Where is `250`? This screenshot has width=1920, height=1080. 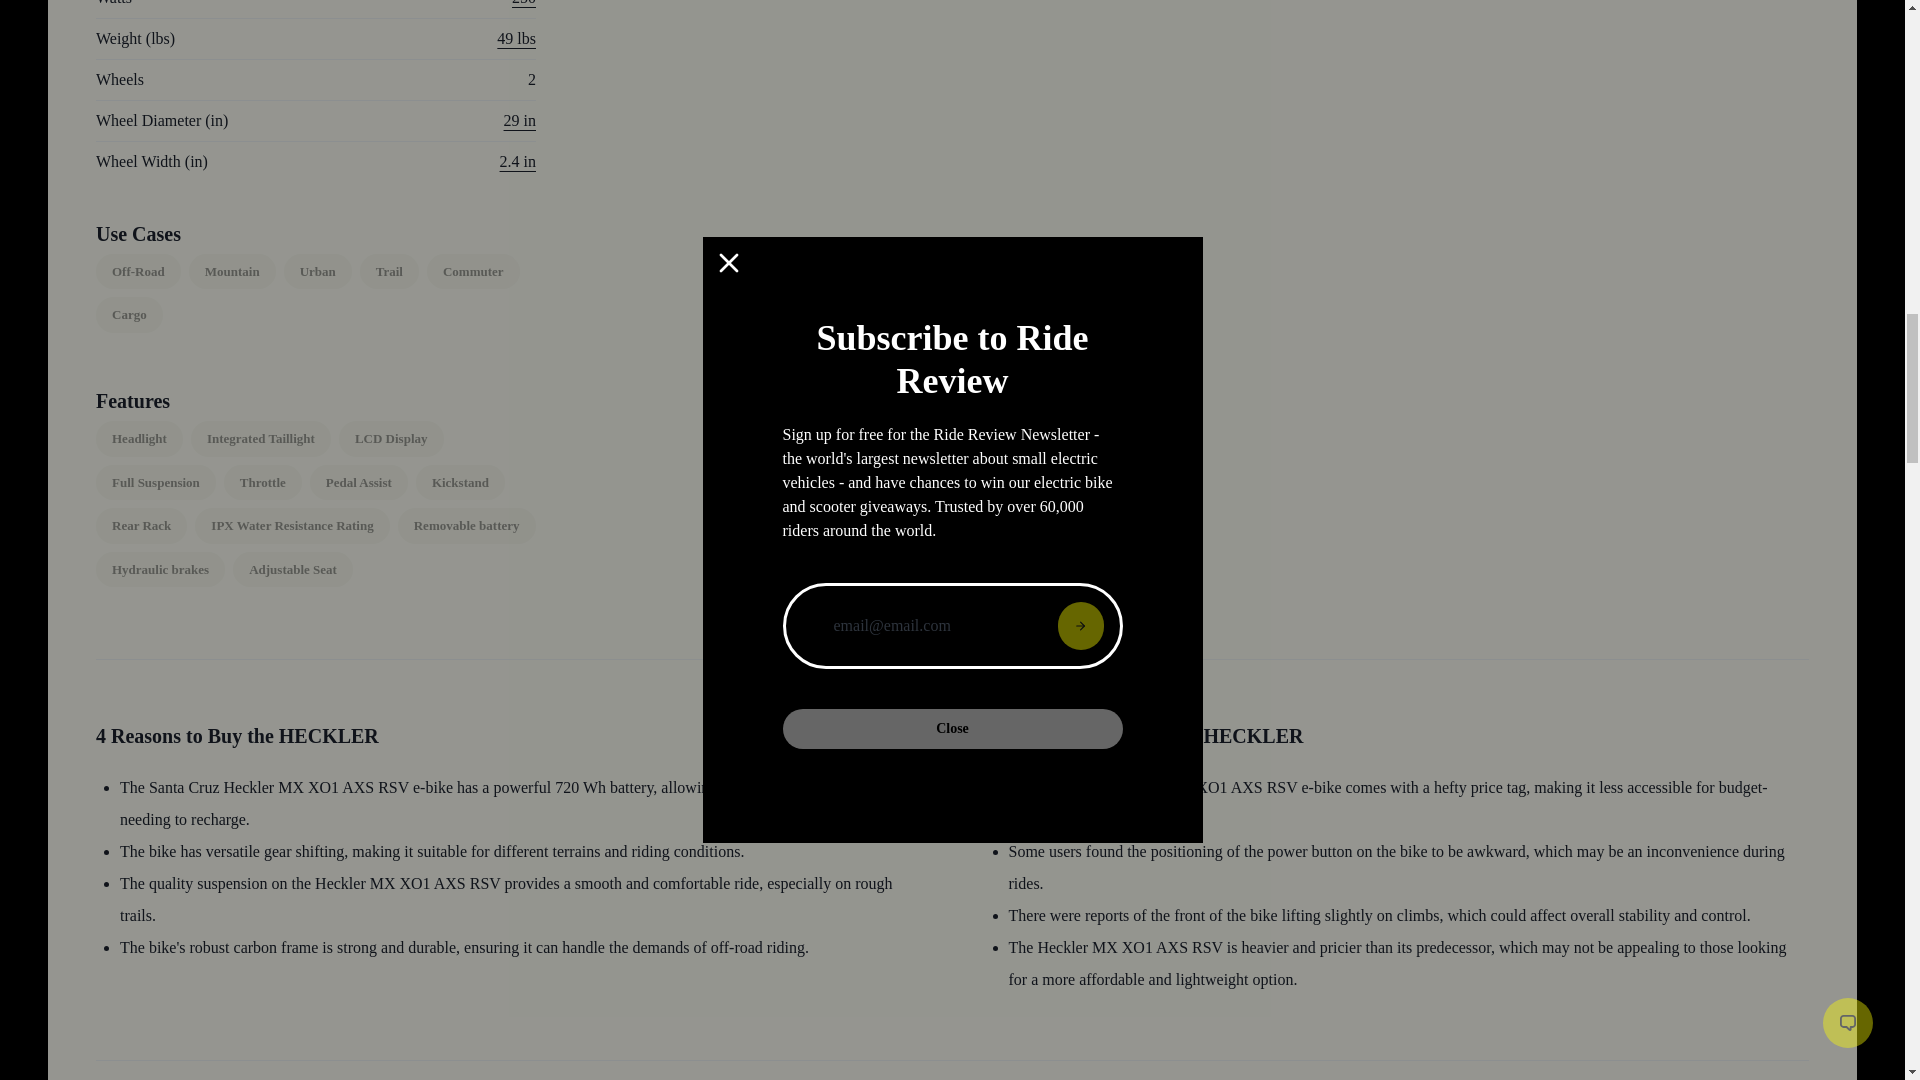 250 is located at coordinates (524, 3).